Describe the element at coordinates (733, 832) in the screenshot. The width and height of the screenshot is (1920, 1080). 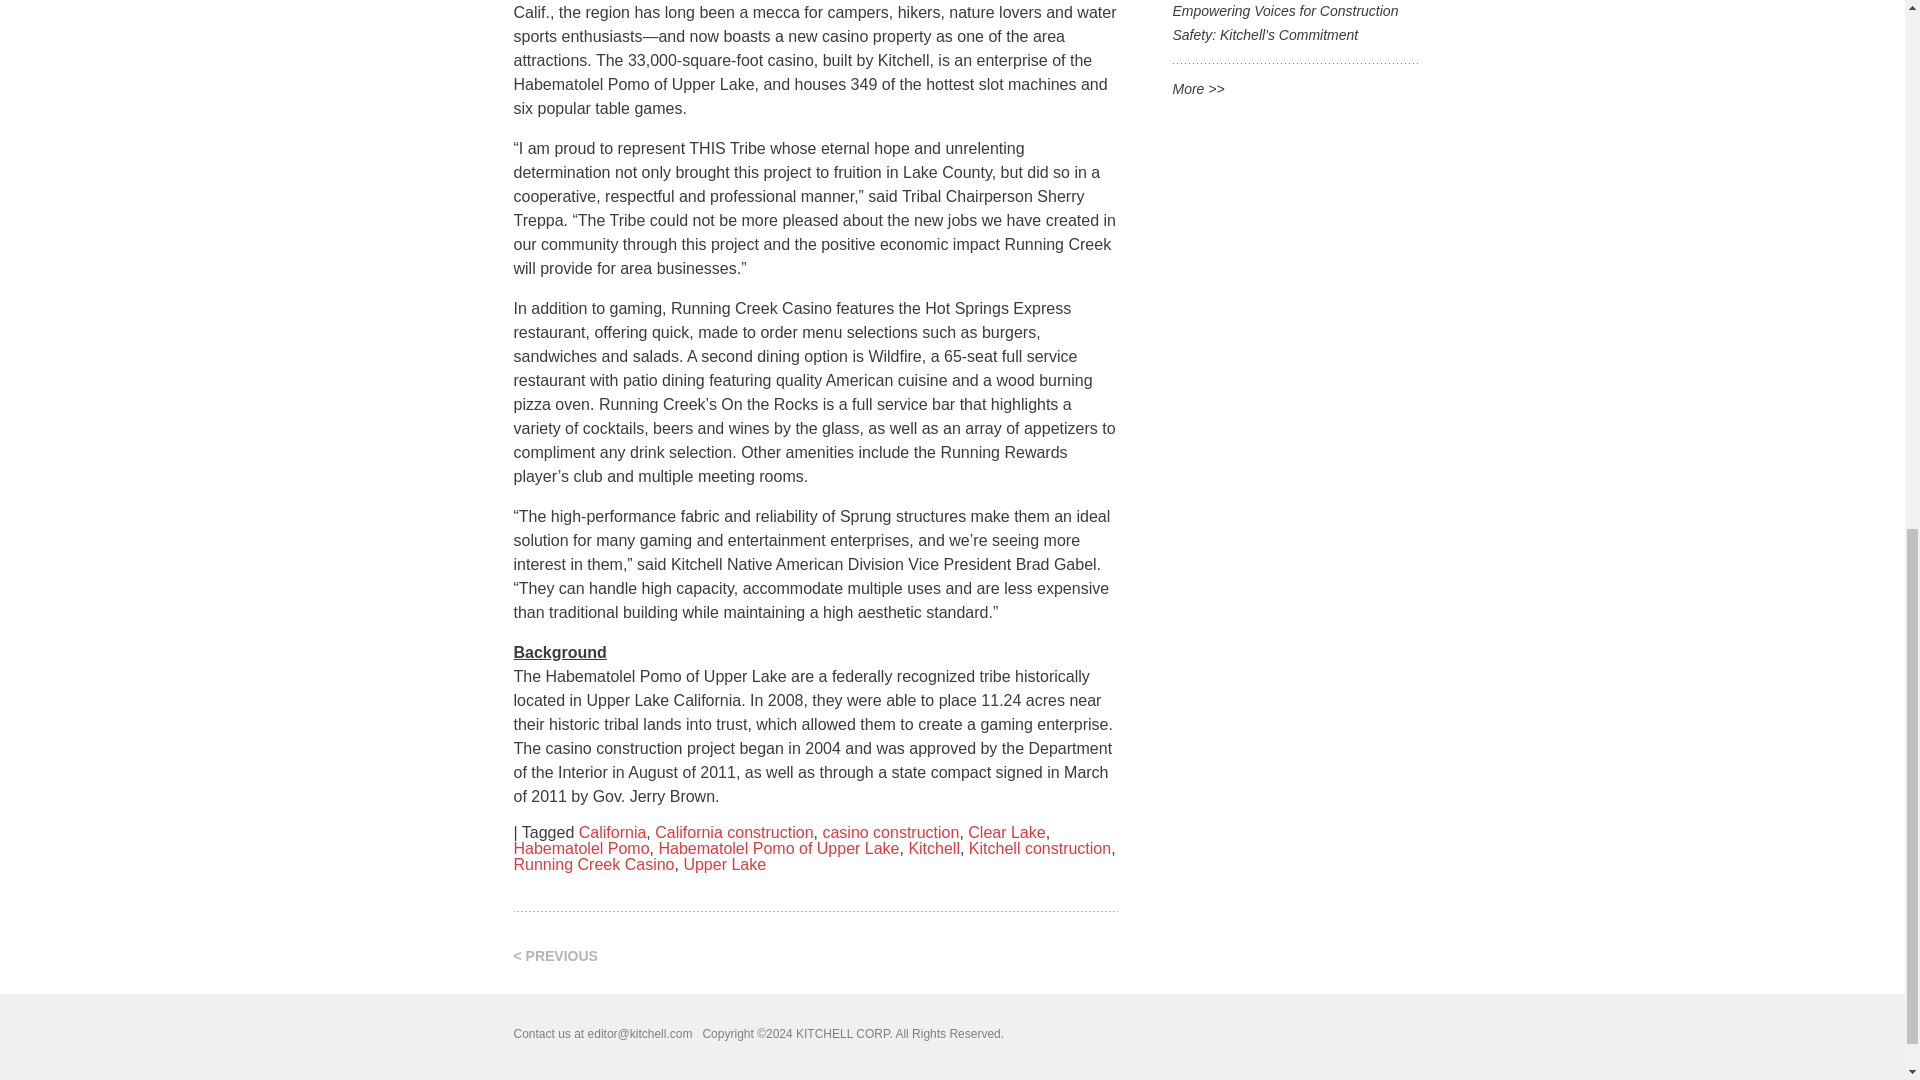
I see `California construction` at that location.